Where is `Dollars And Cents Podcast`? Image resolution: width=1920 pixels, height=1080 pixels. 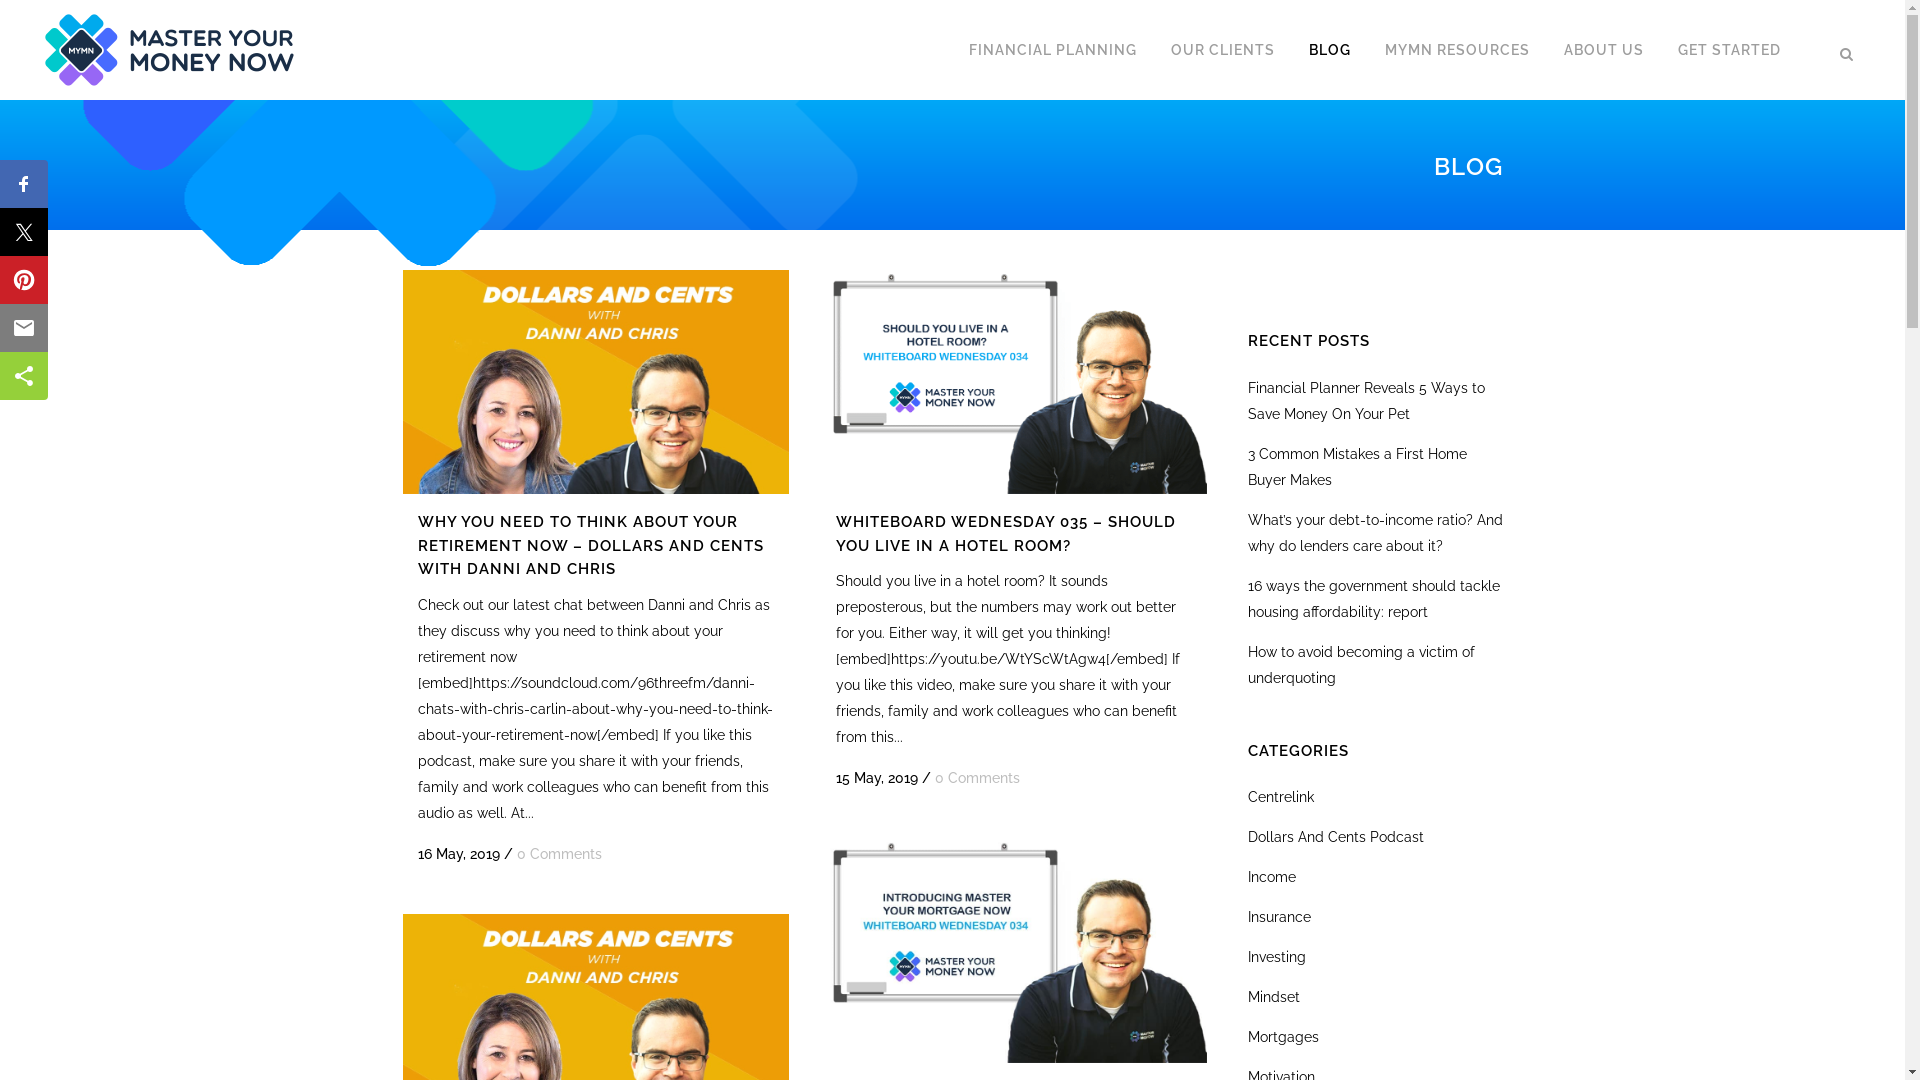
Dollars And Cents Podcast is located at coordinates (1336, 837).